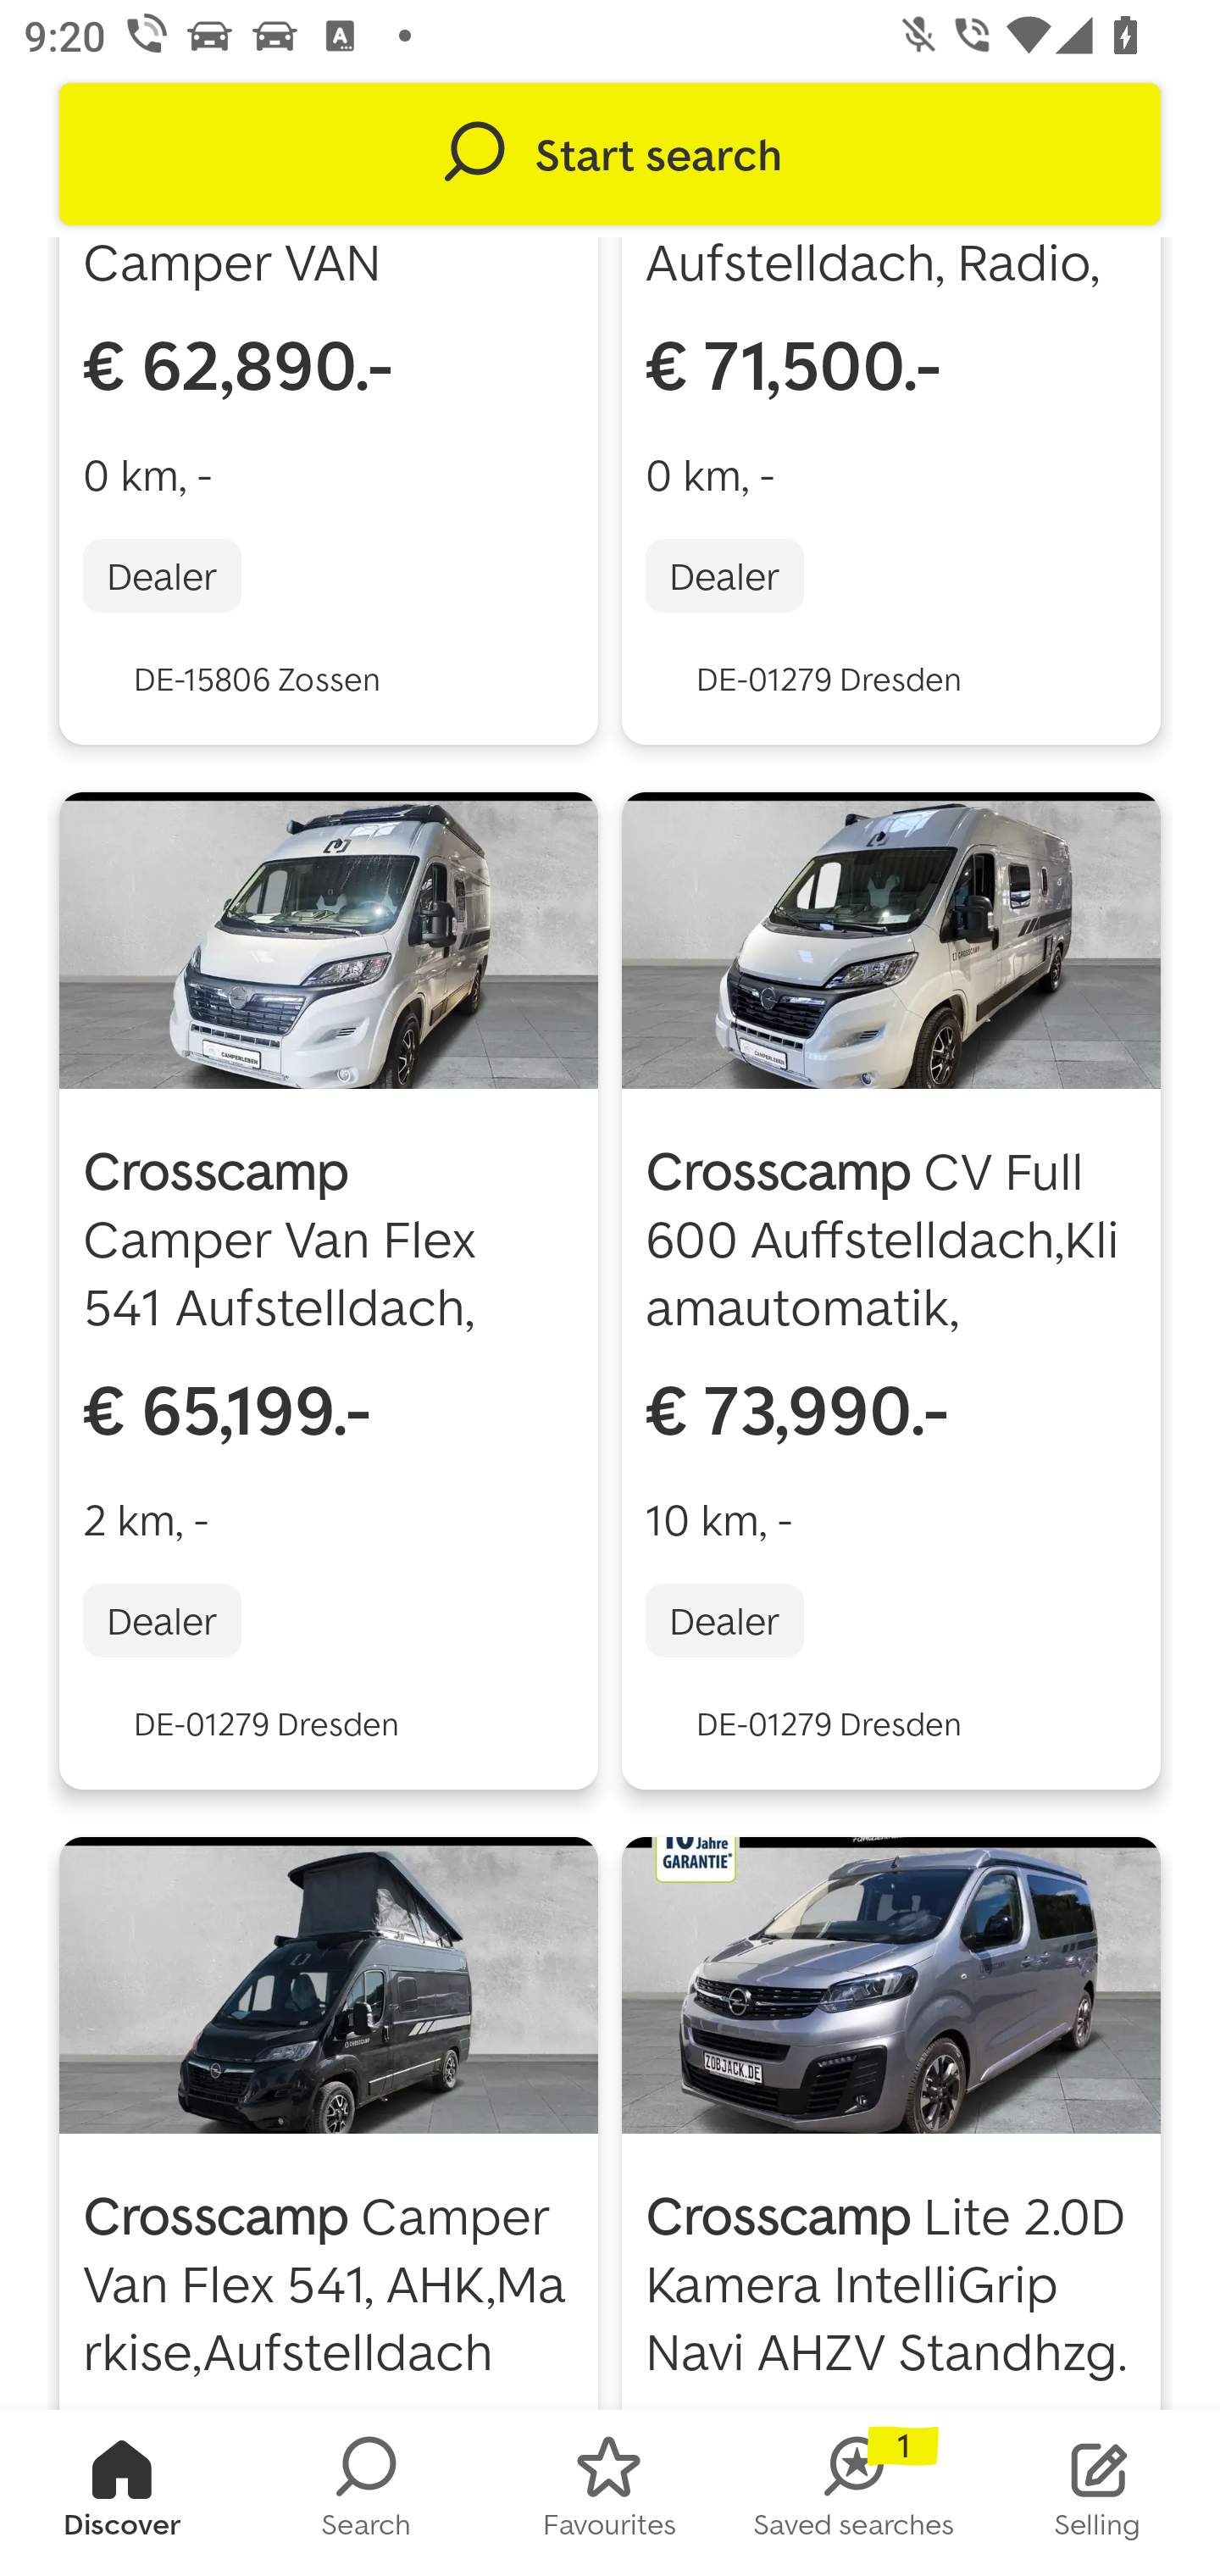 Image resolution: width=1220 pixels, height=2576 pixels. I want to click on Start search, so click(610, 154).